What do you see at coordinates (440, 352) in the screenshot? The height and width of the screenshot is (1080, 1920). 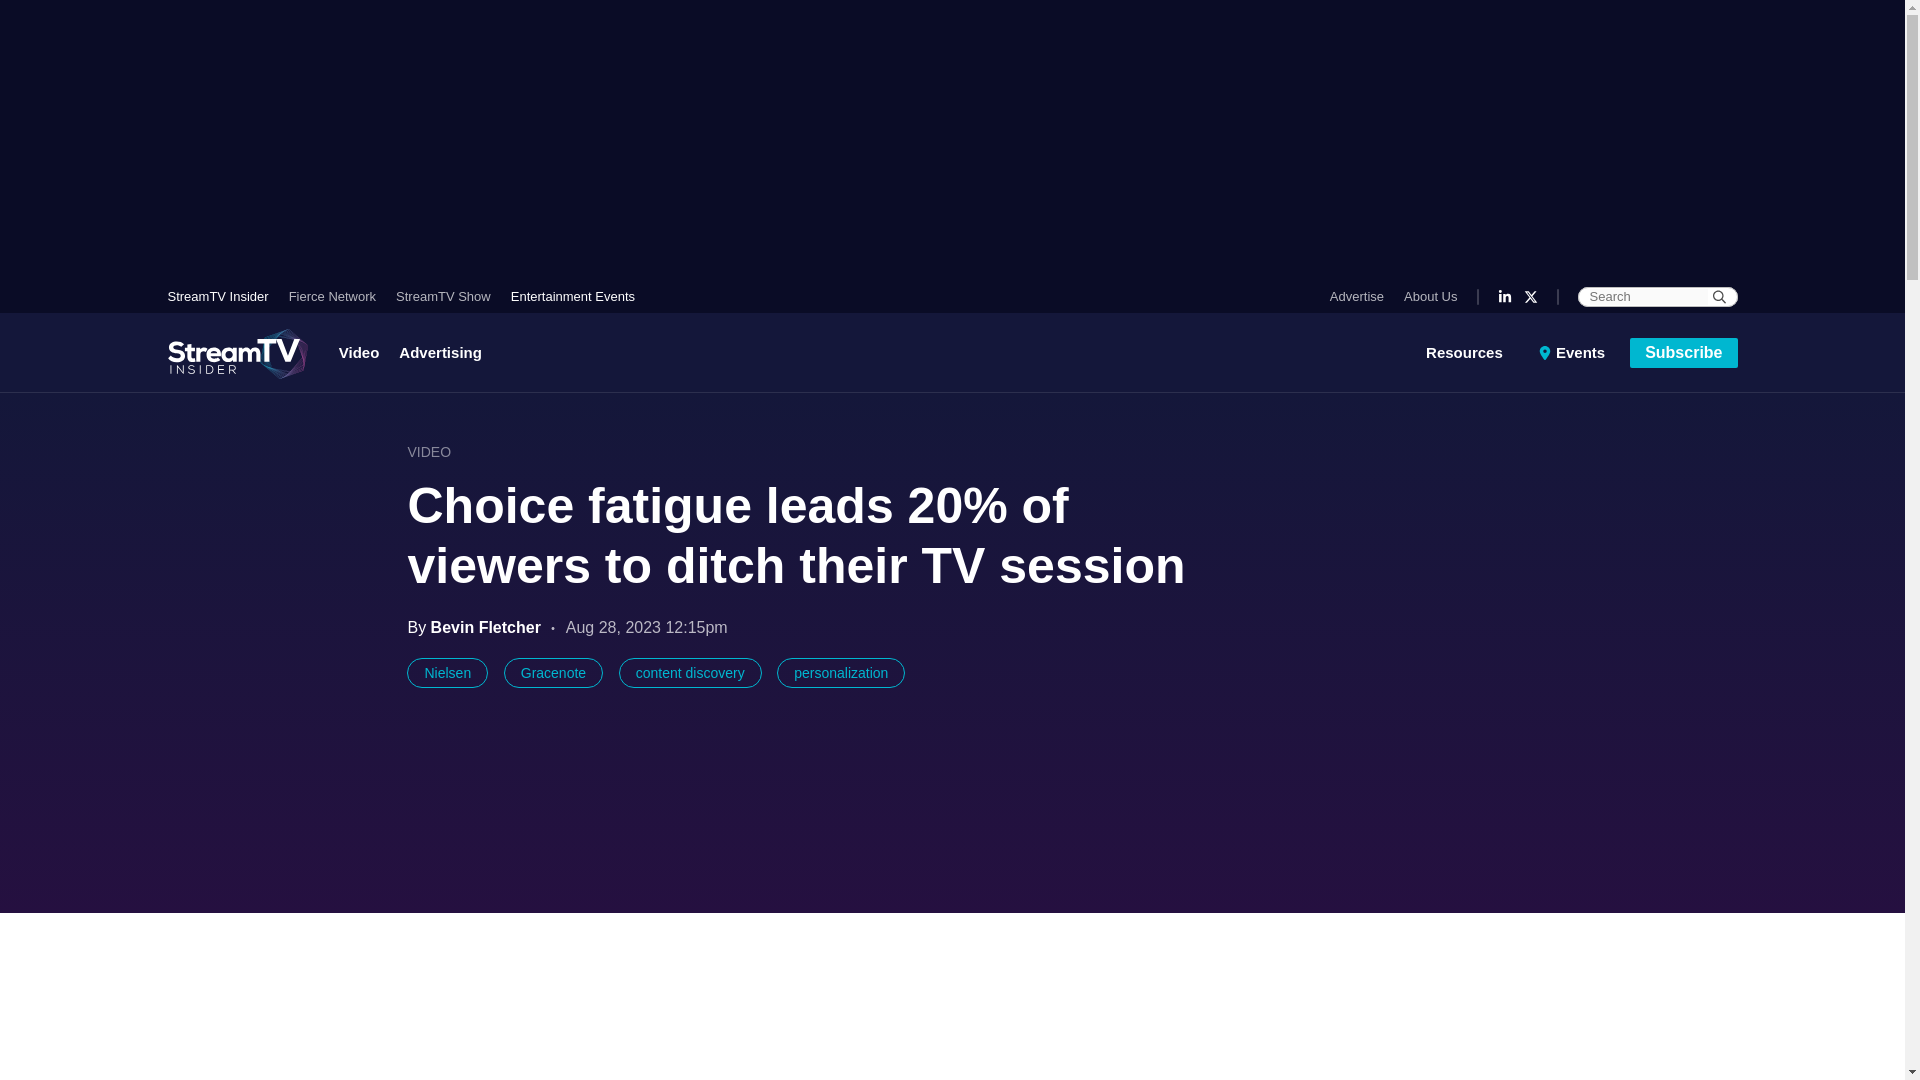 I see `Advertising` at bounding box center [440, 352].